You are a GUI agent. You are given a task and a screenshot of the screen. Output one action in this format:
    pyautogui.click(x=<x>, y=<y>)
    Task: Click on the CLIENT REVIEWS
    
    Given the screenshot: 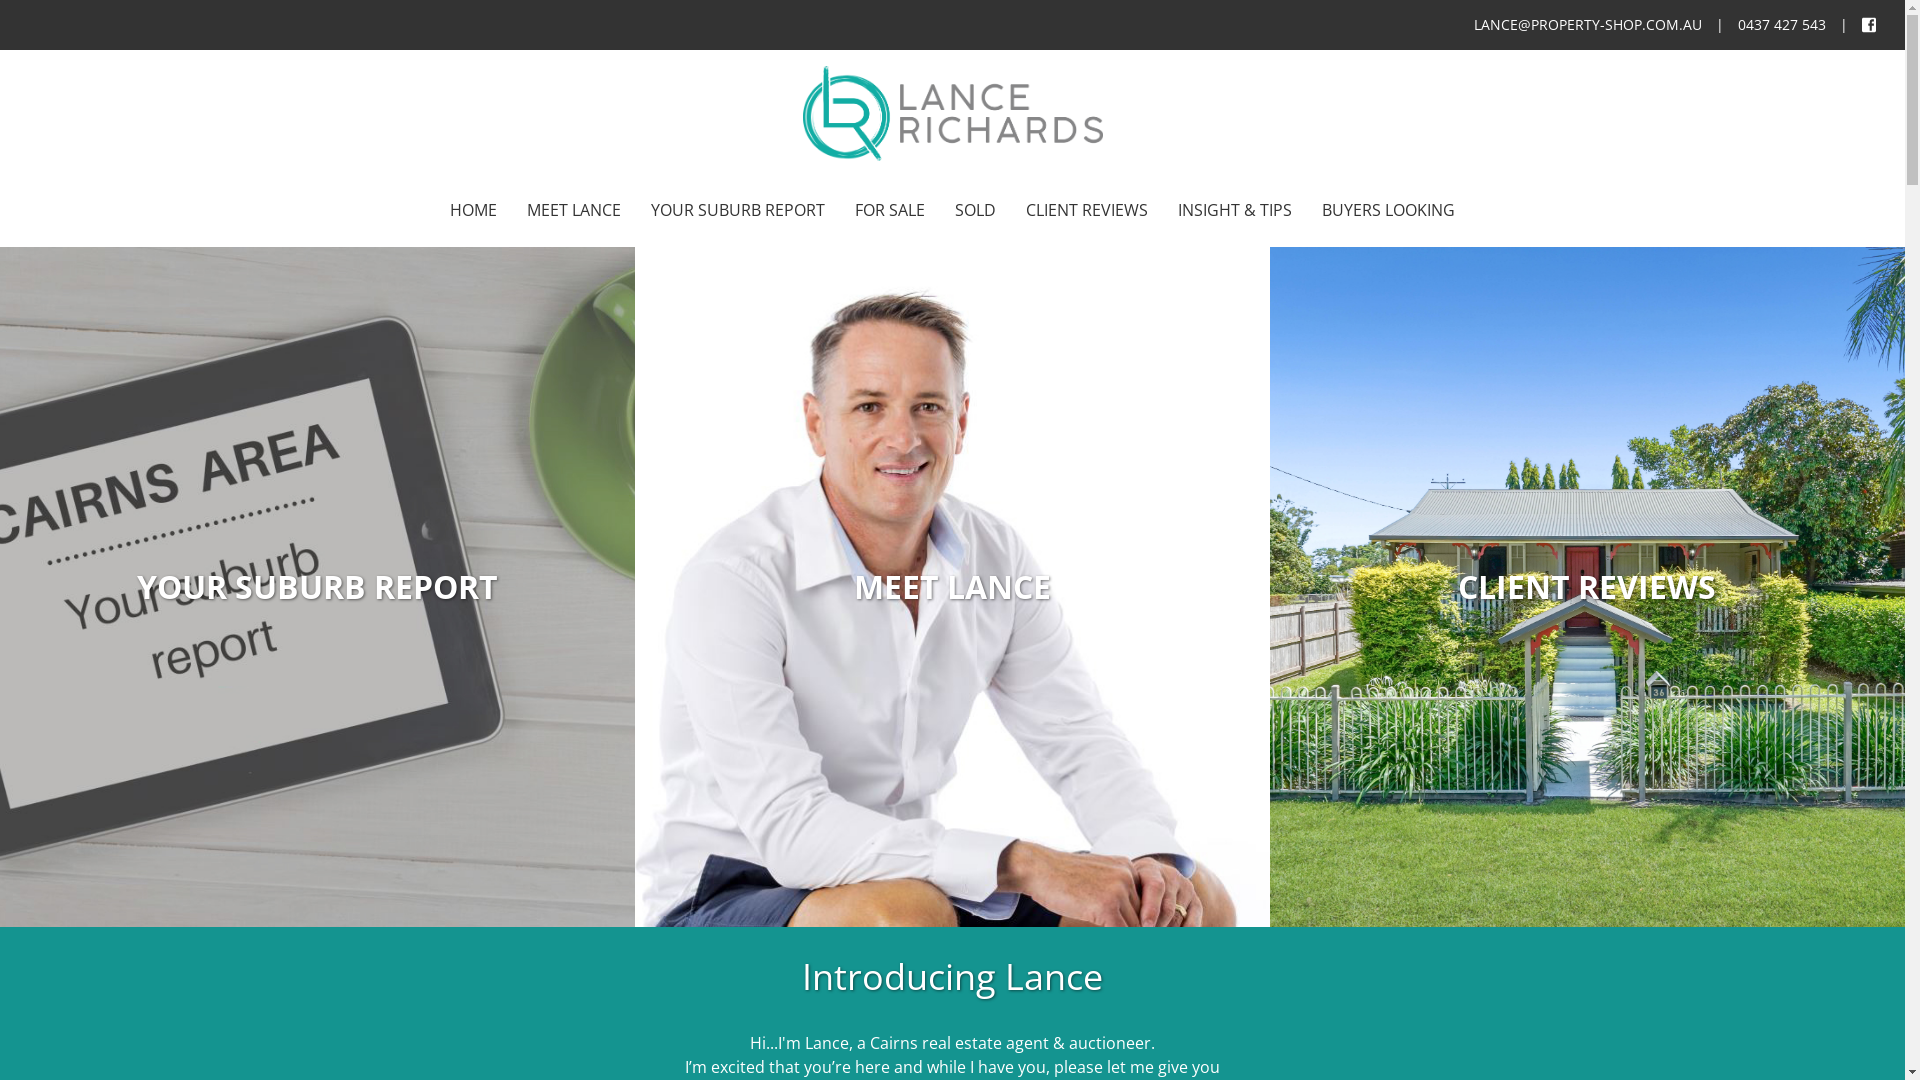 What is the action you would take?
    pyautogui.click(x=1087, y=212)
    